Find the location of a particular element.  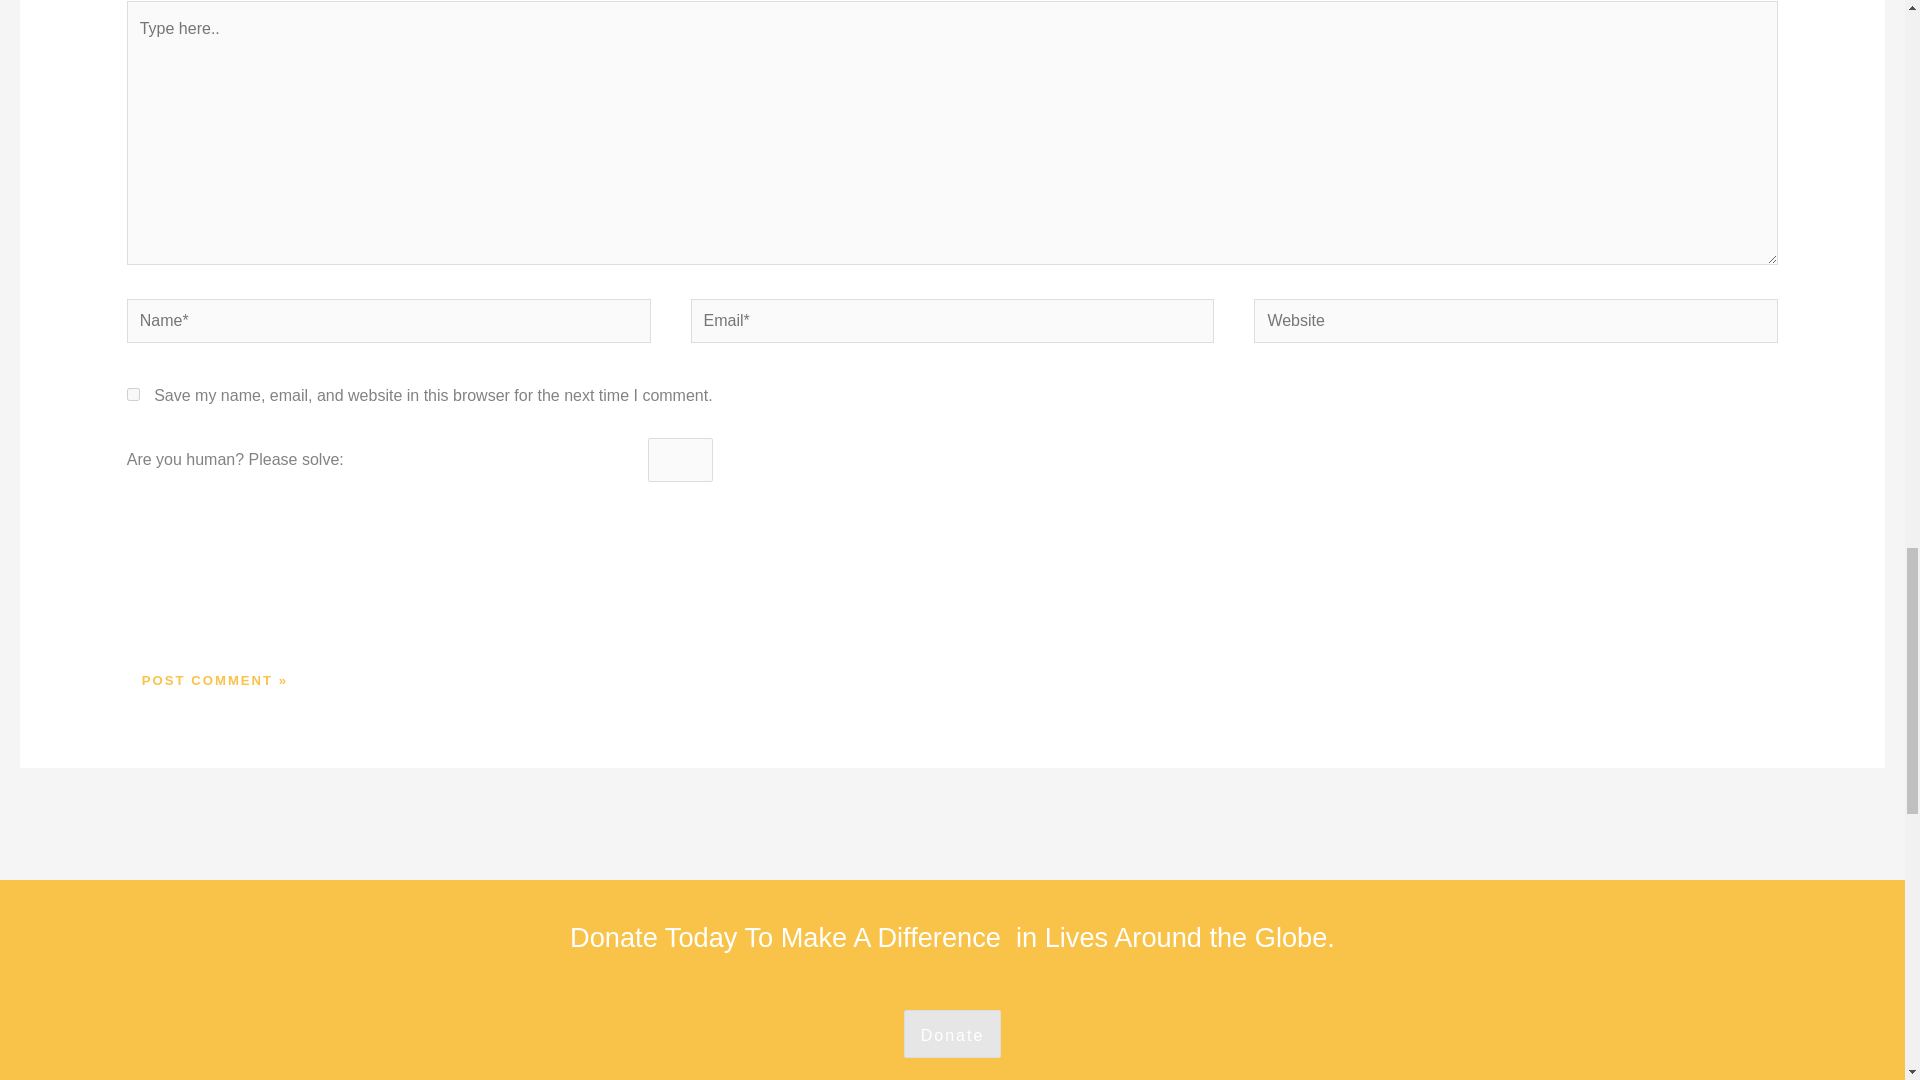

yes is located at coordinates (133, 394).